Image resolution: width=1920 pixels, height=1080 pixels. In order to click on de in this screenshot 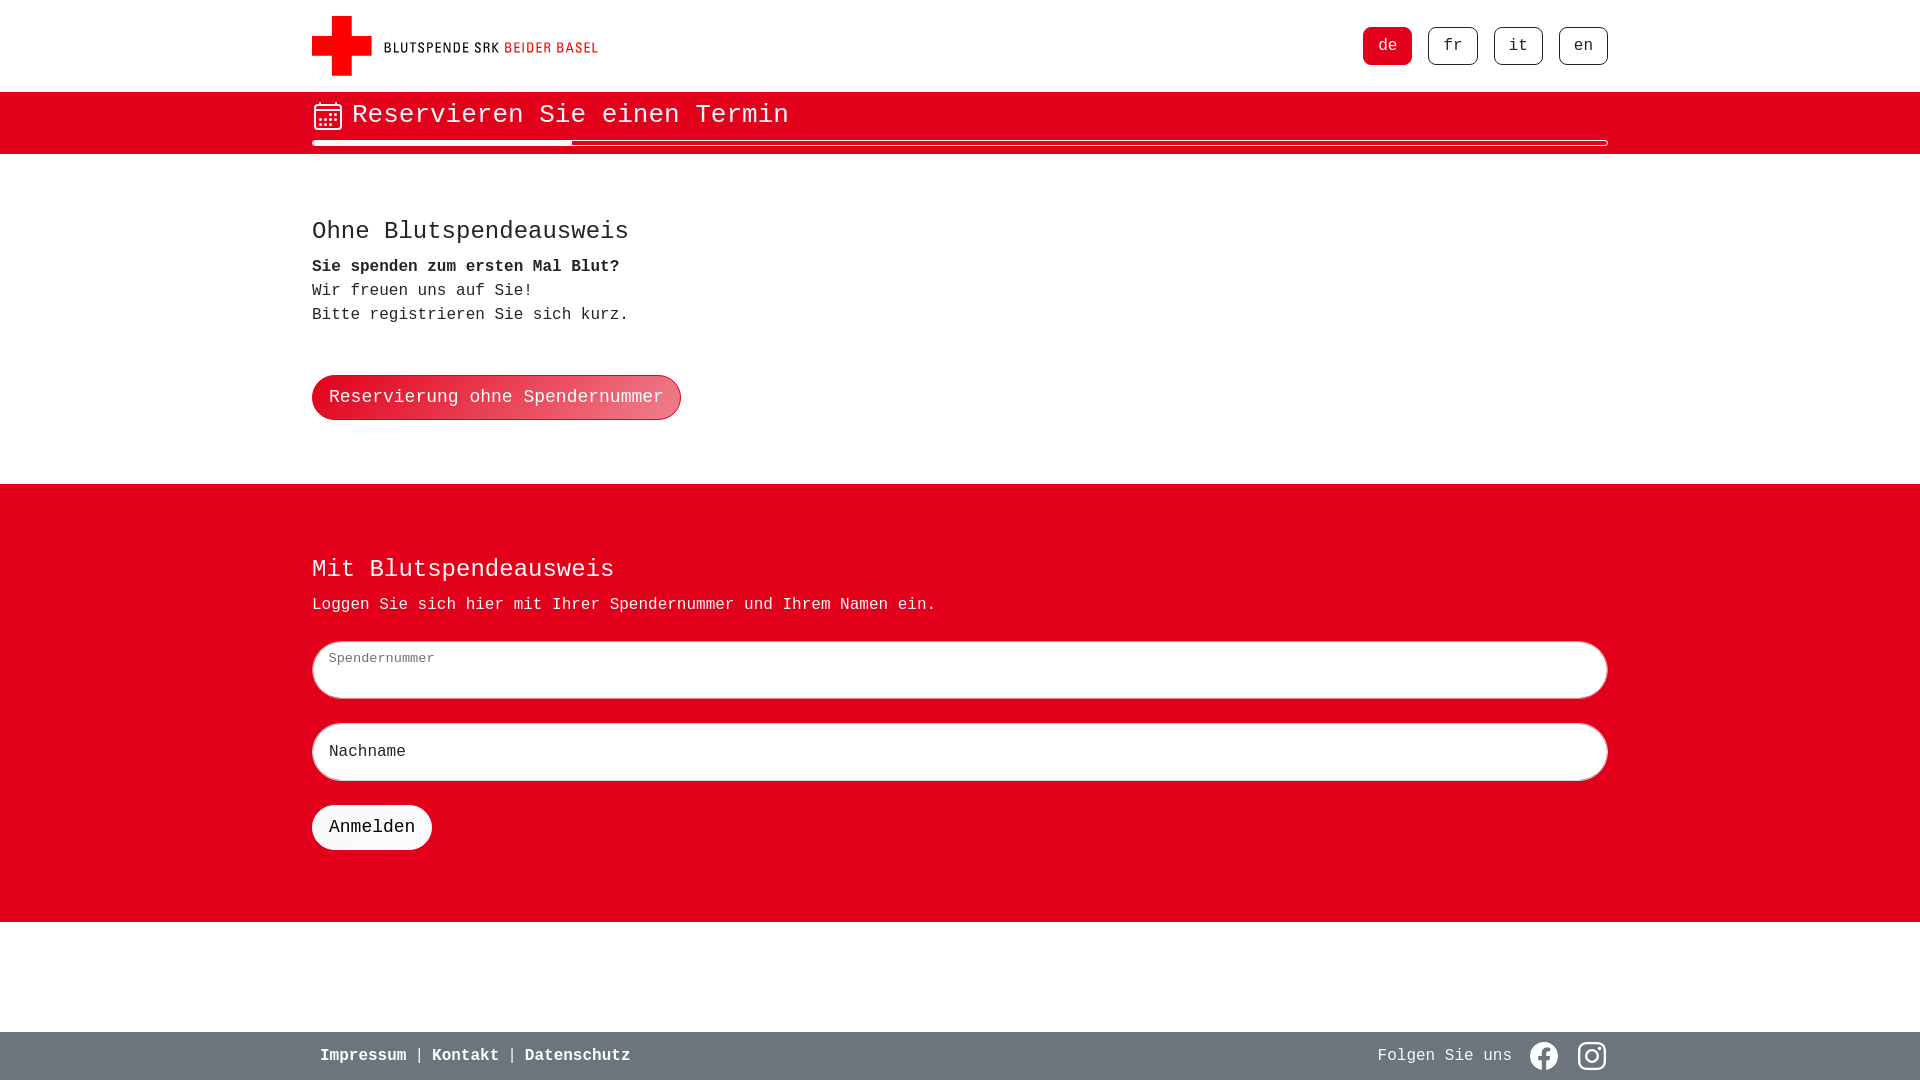, I will do `click(1388, 46)`.